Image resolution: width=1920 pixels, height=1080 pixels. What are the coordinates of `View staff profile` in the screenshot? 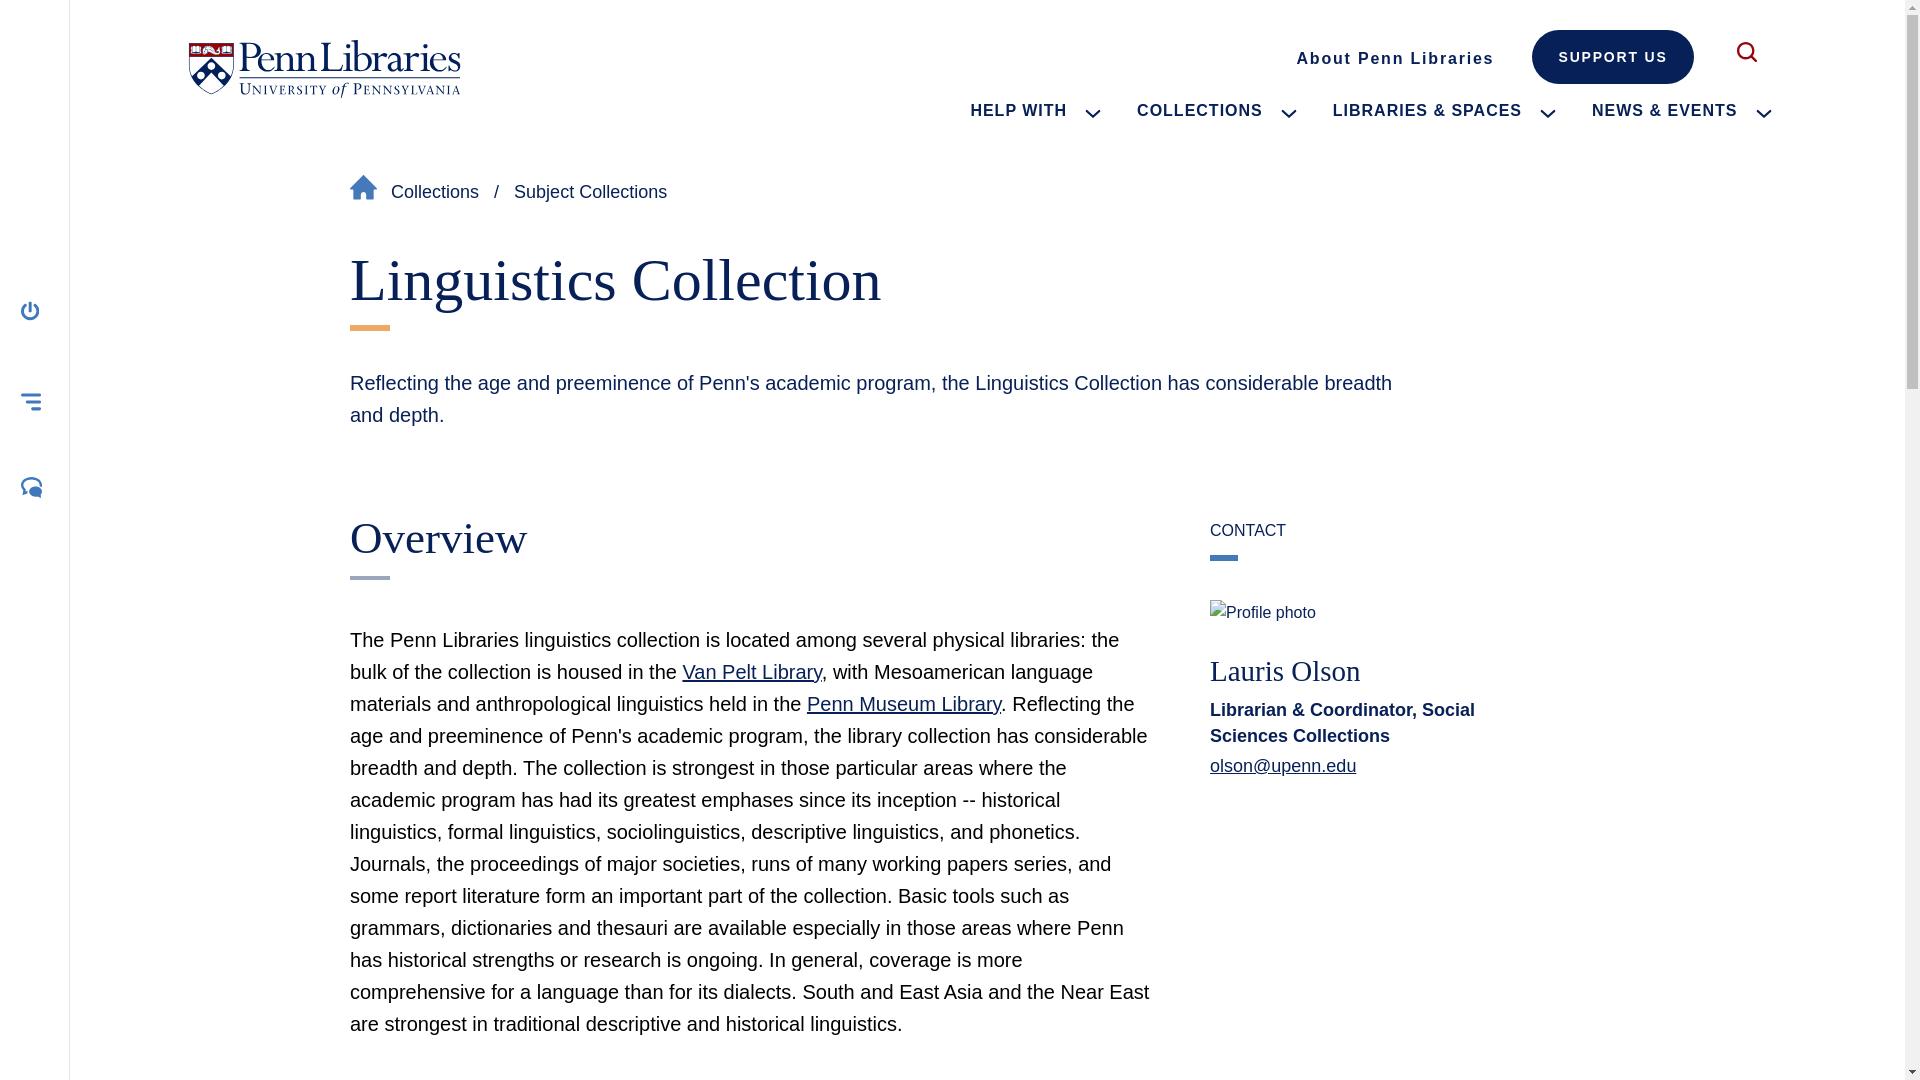 It's located at (1285, 670).